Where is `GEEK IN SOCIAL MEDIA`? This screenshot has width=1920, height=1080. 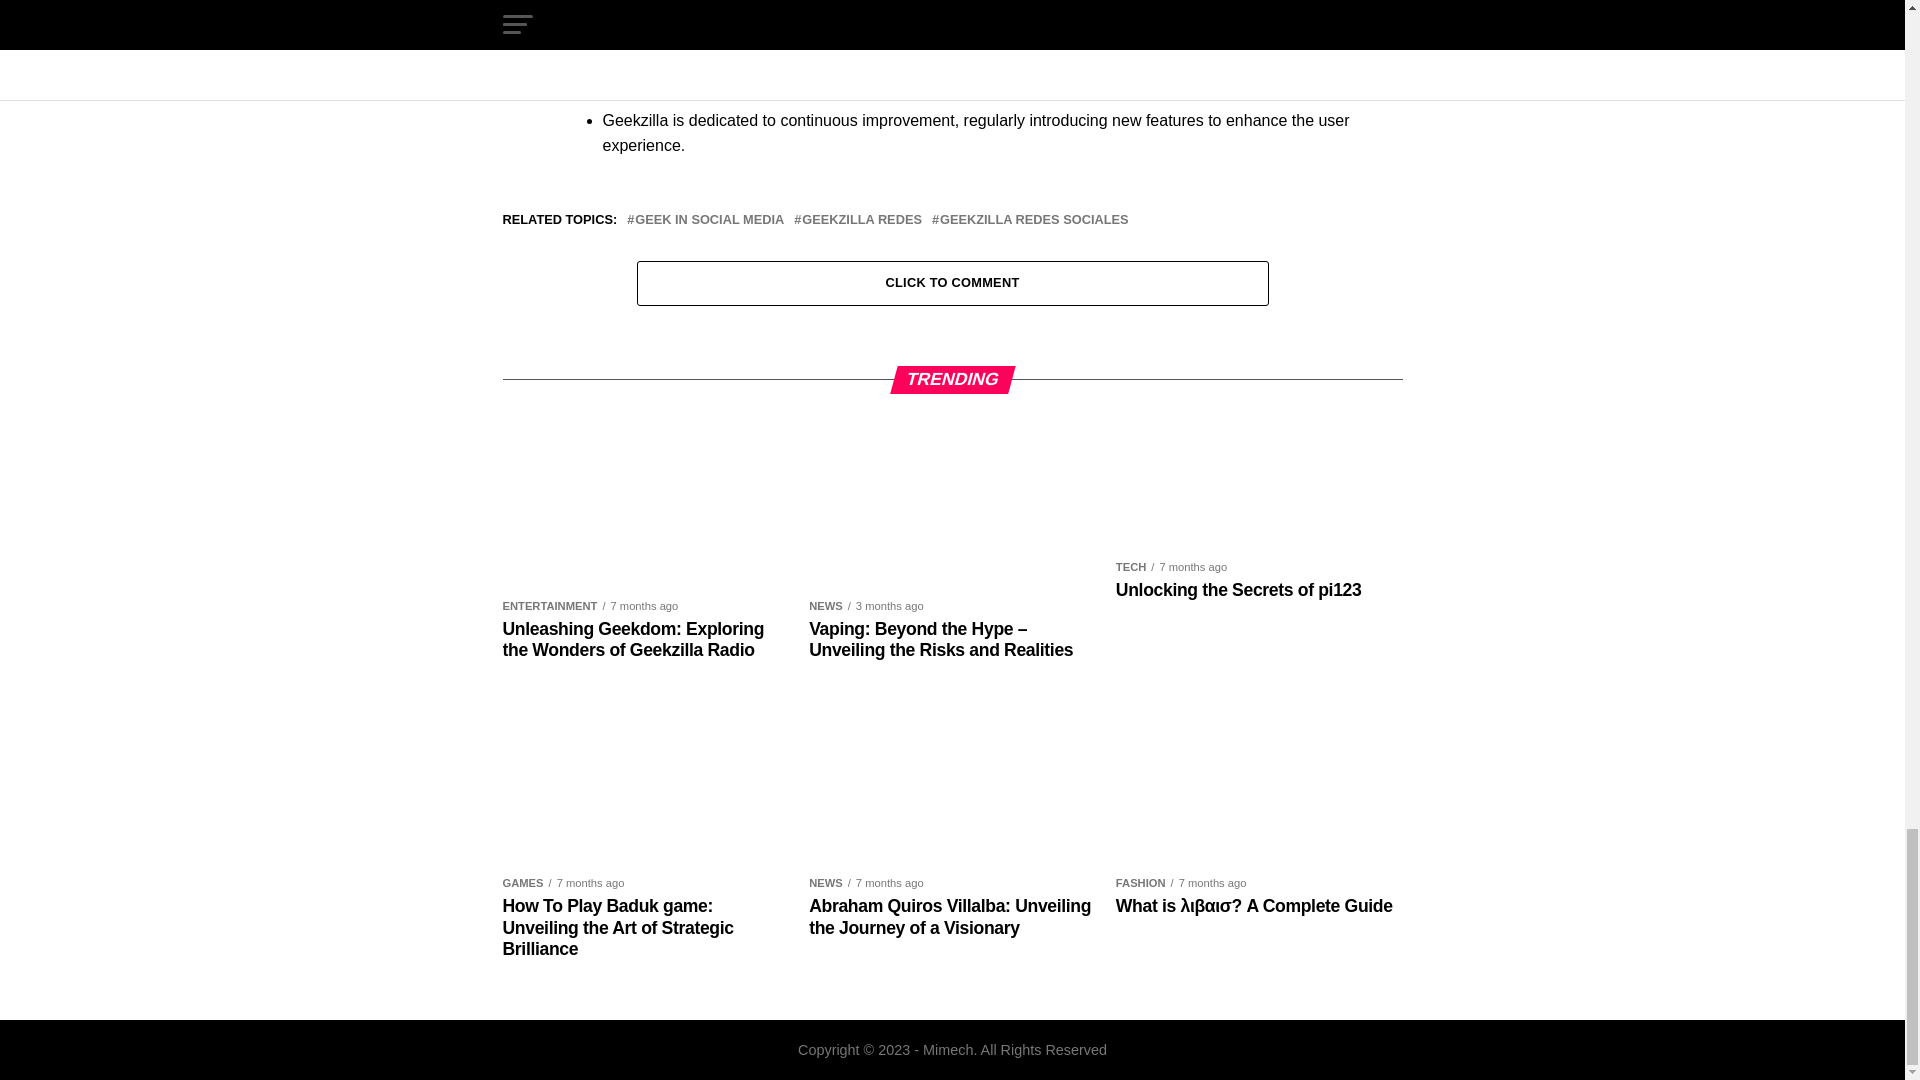 GEEK IN SOCIAL MEDIA is located at coordinates (709, 220).